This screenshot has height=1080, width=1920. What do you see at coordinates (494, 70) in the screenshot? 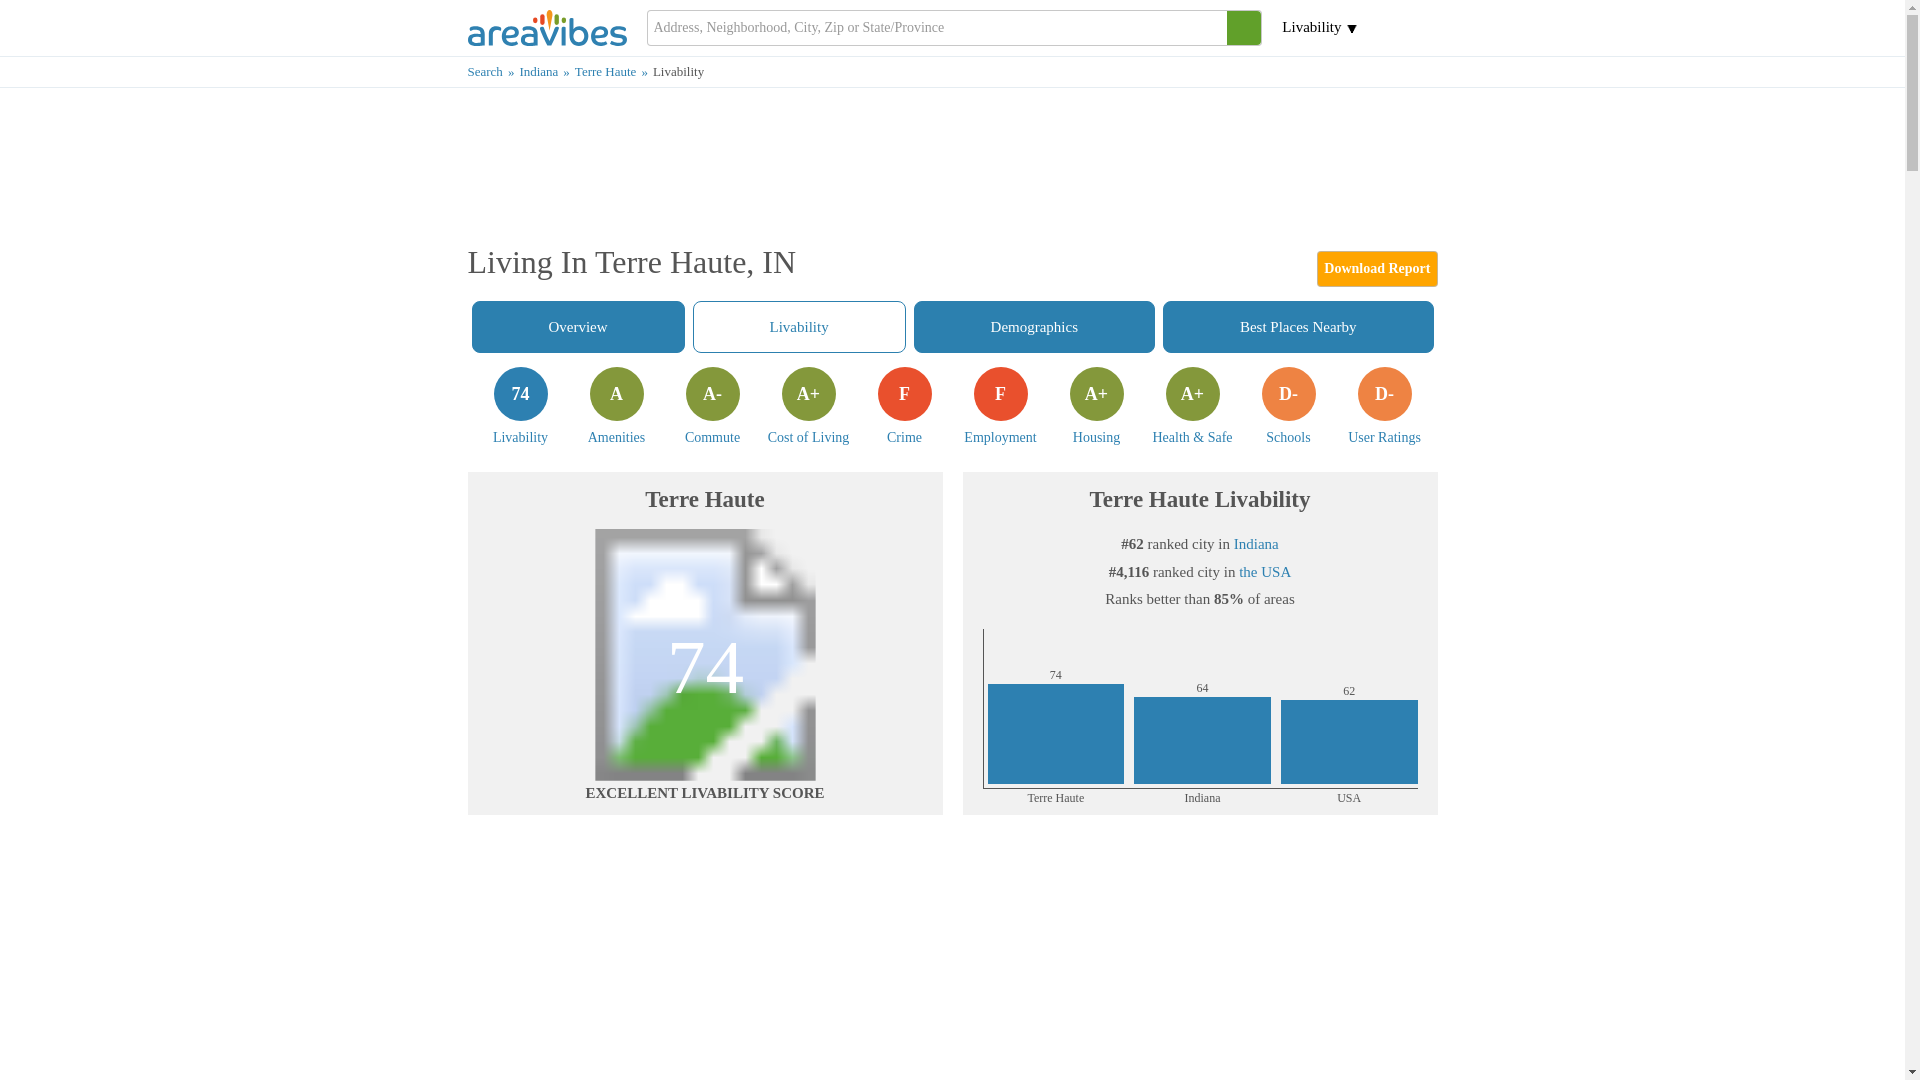
I see `Livability` at bounding box center [494, 70].